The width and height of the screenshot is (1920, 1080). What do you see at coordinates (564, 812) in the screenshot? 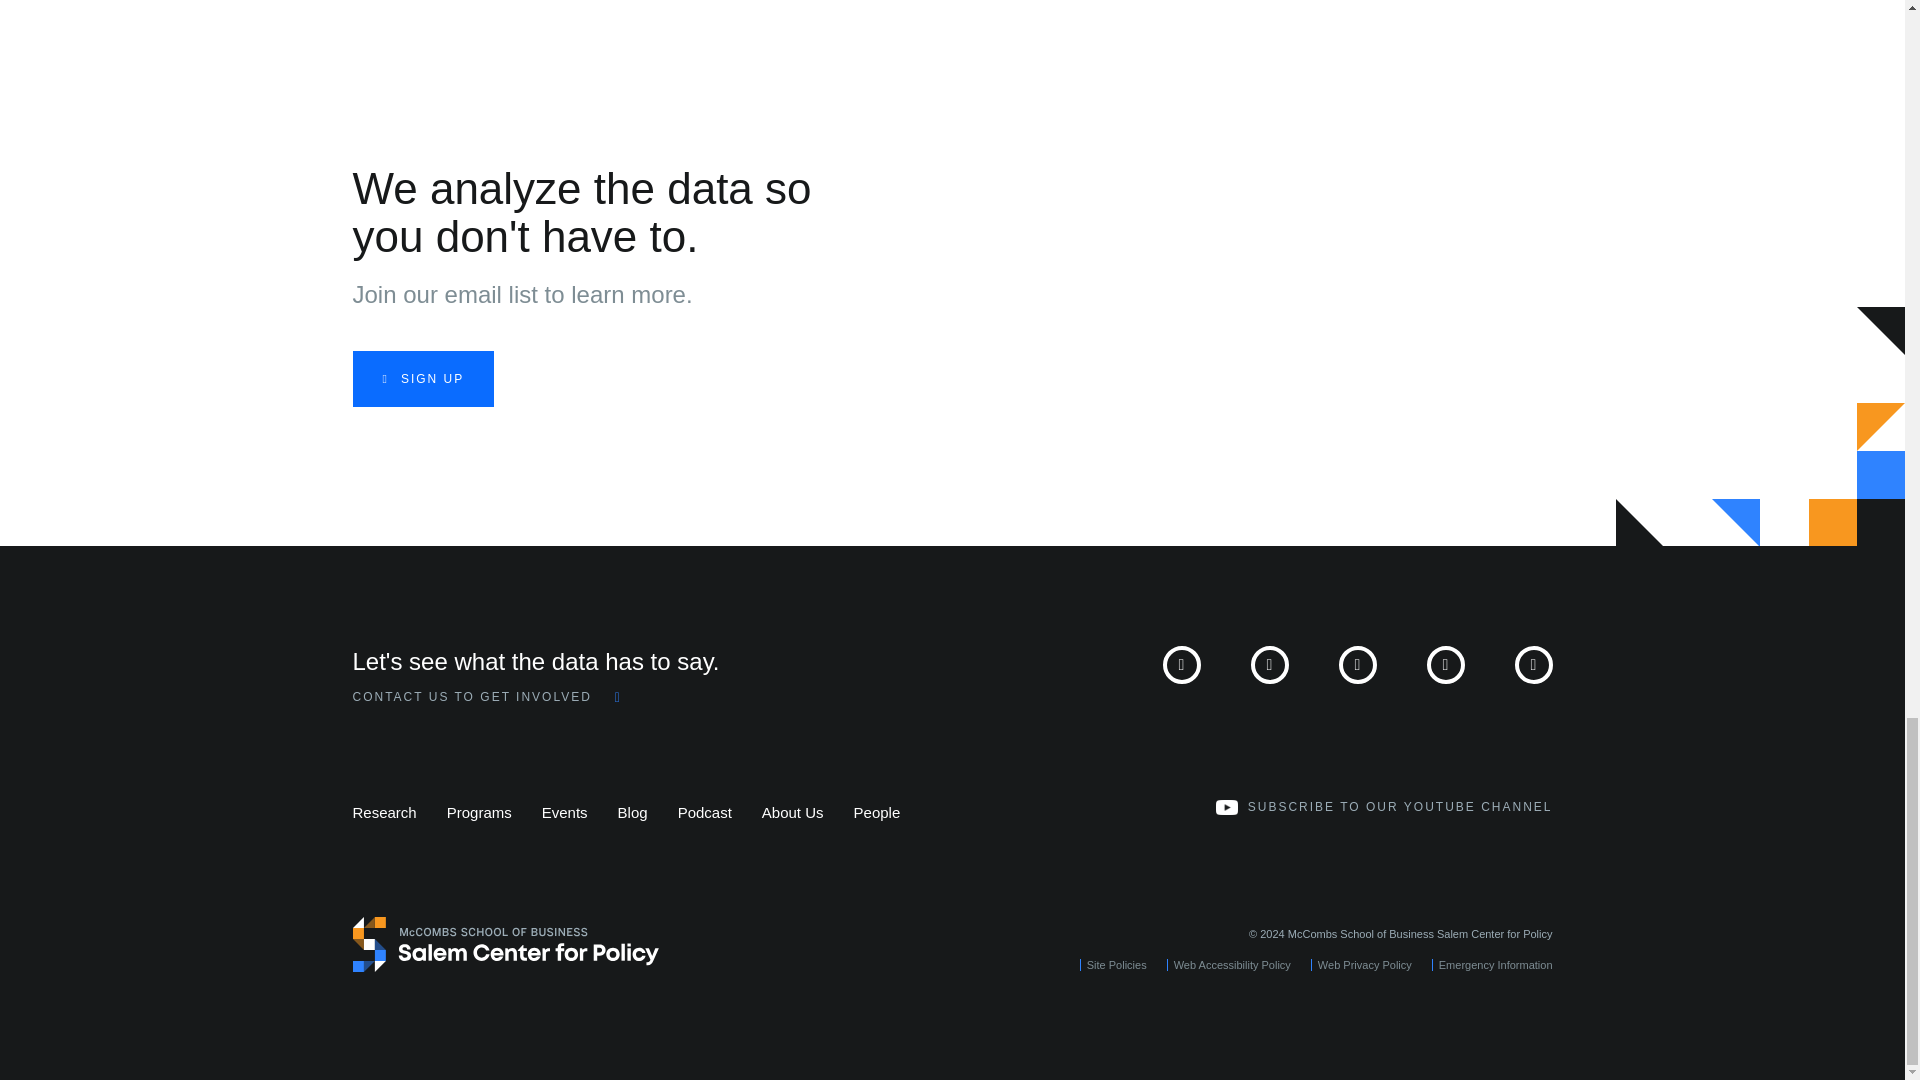
I see `Events` at bounding box center [564, 812].